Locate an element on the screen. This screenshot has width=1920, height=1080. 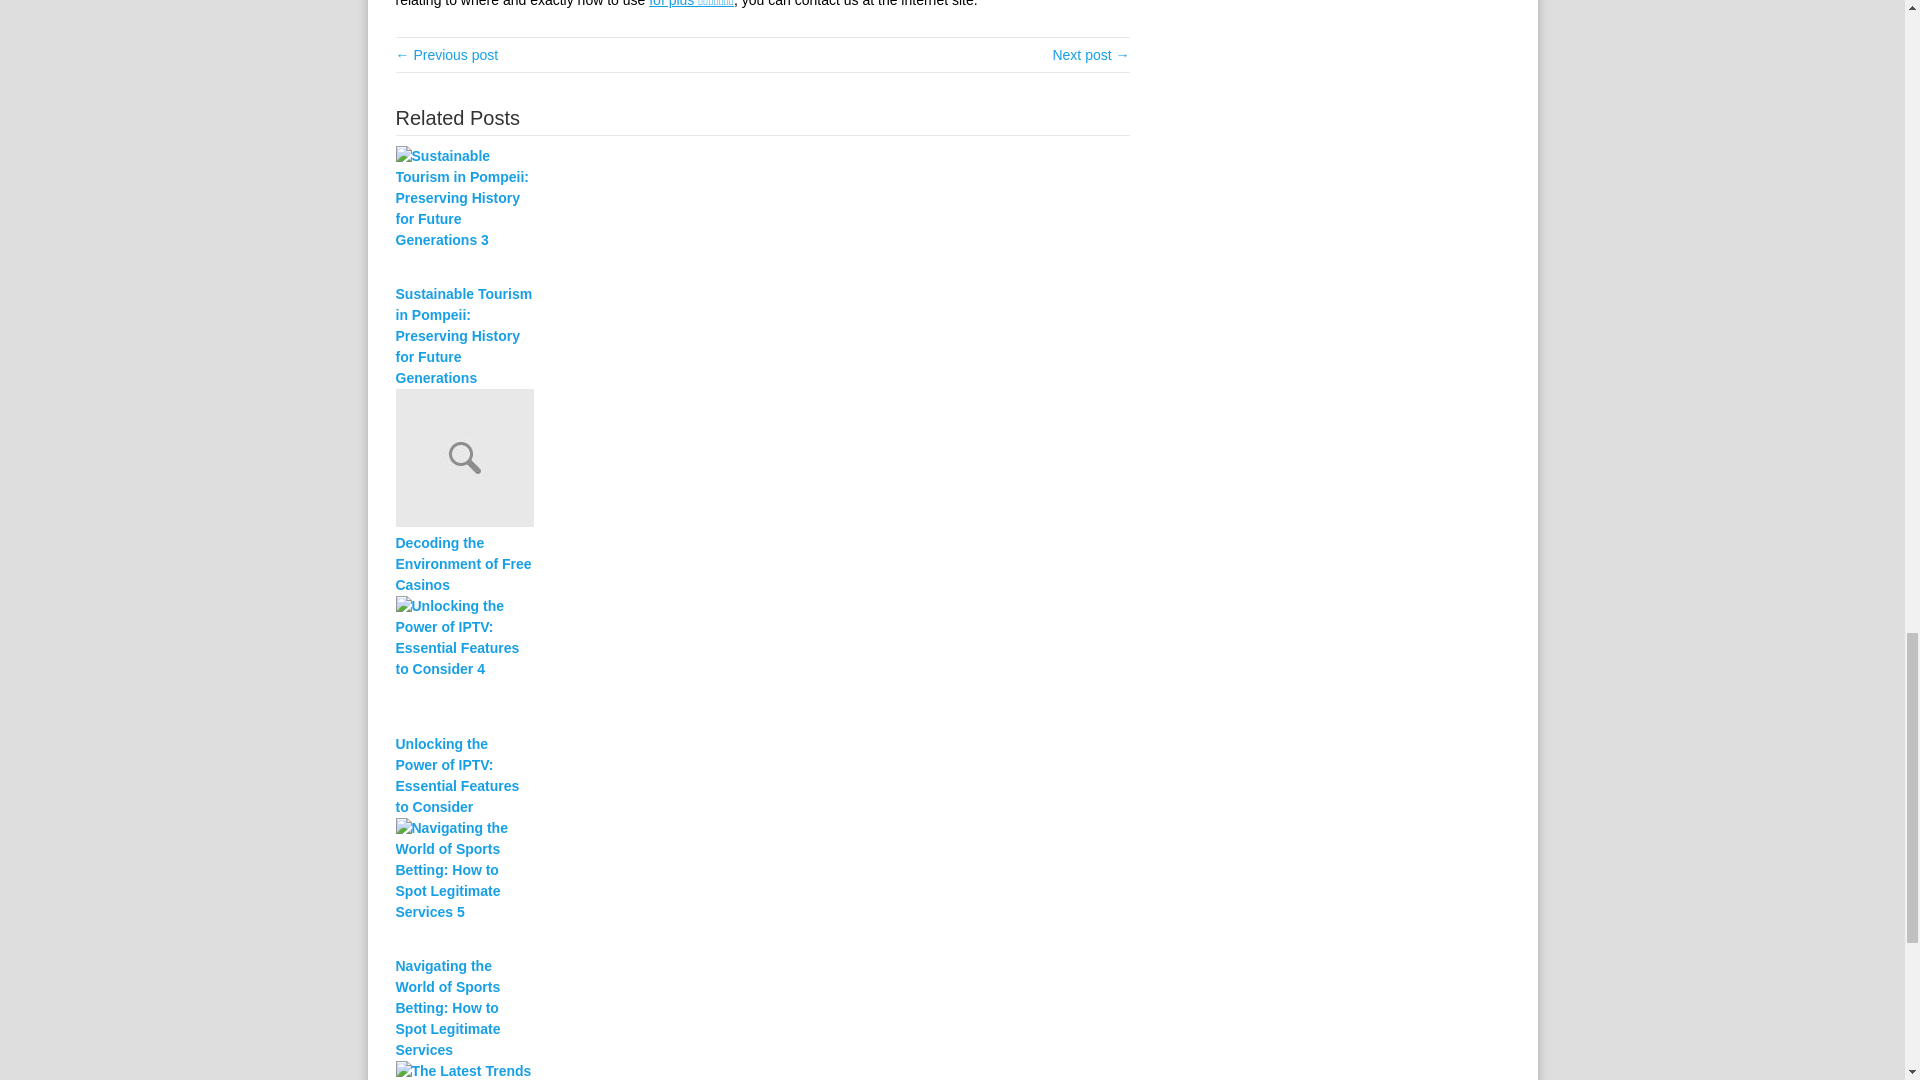
Unlocking the Power of IPTV: Essential Features to Consider is located at coordinates (464, 776).